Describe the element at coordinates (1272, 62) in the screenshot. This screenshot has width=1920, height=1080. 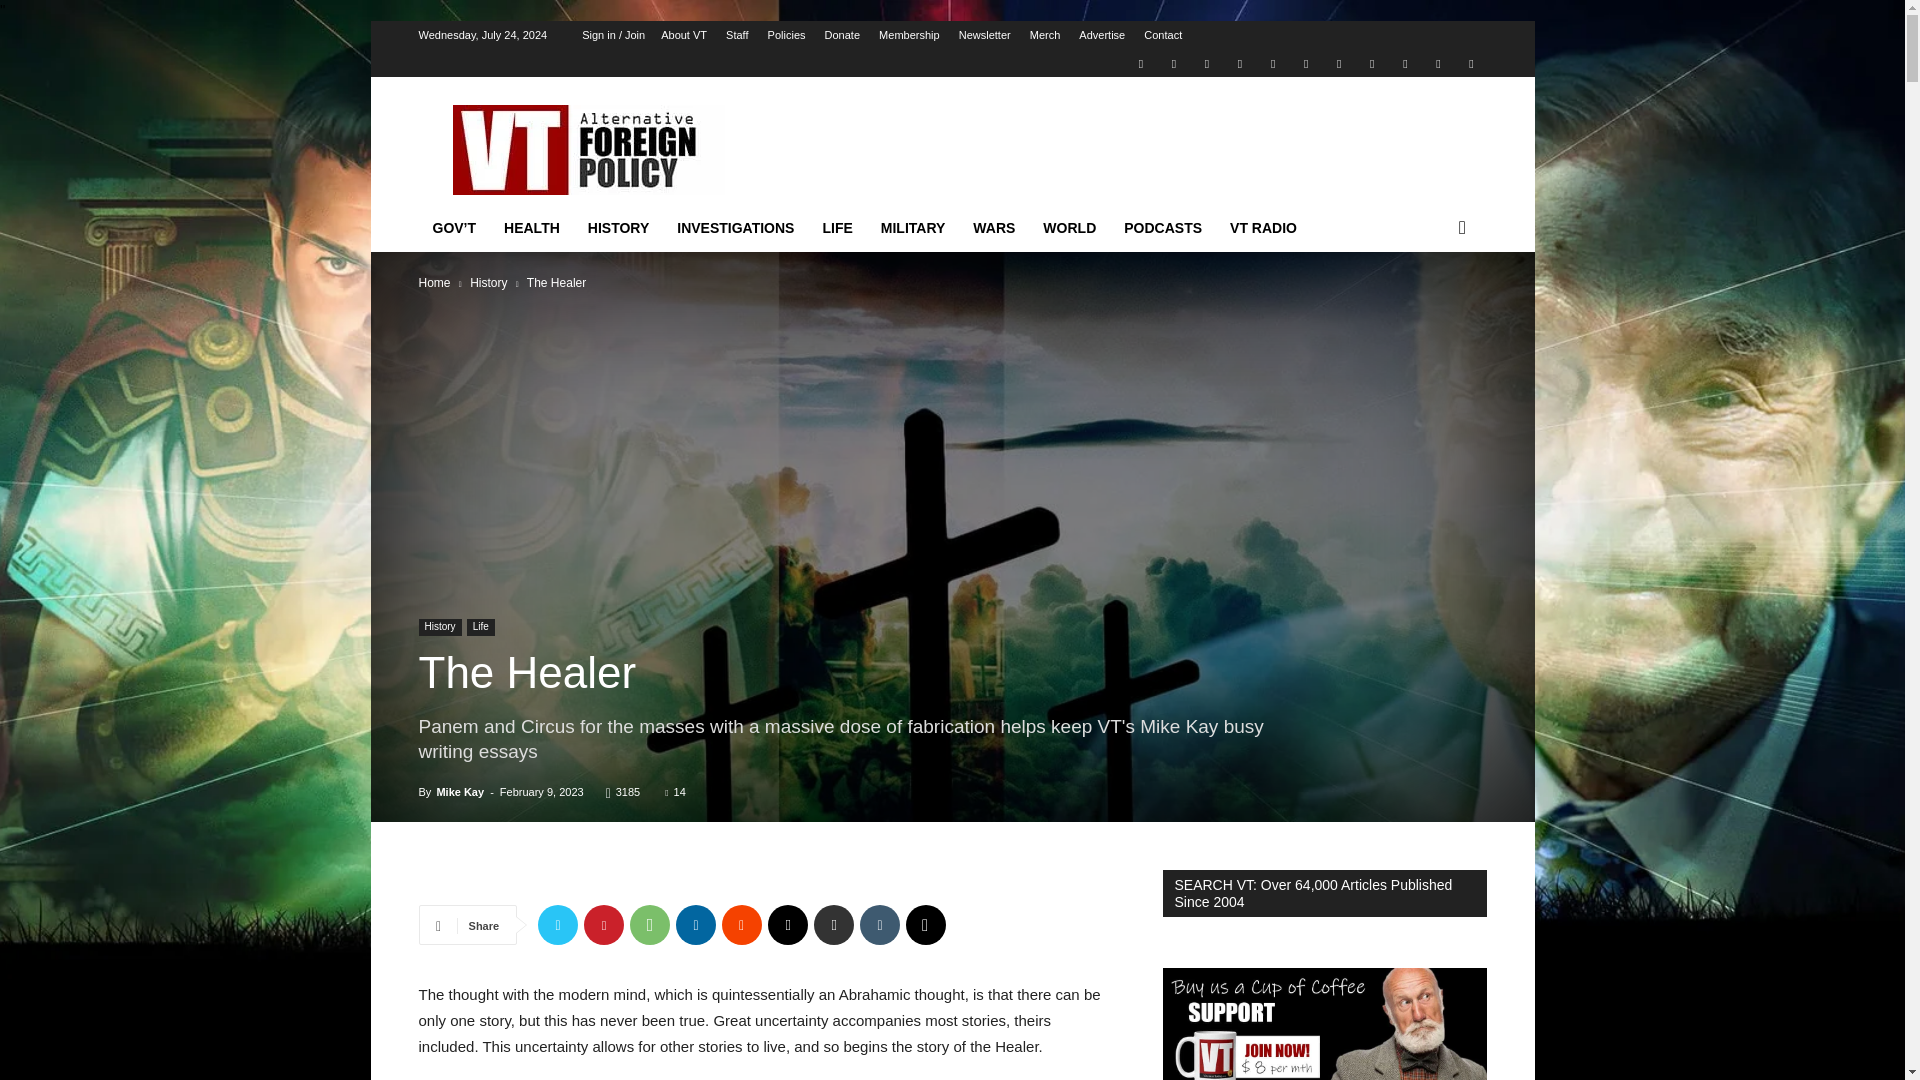
I see `Rumble` at that location.